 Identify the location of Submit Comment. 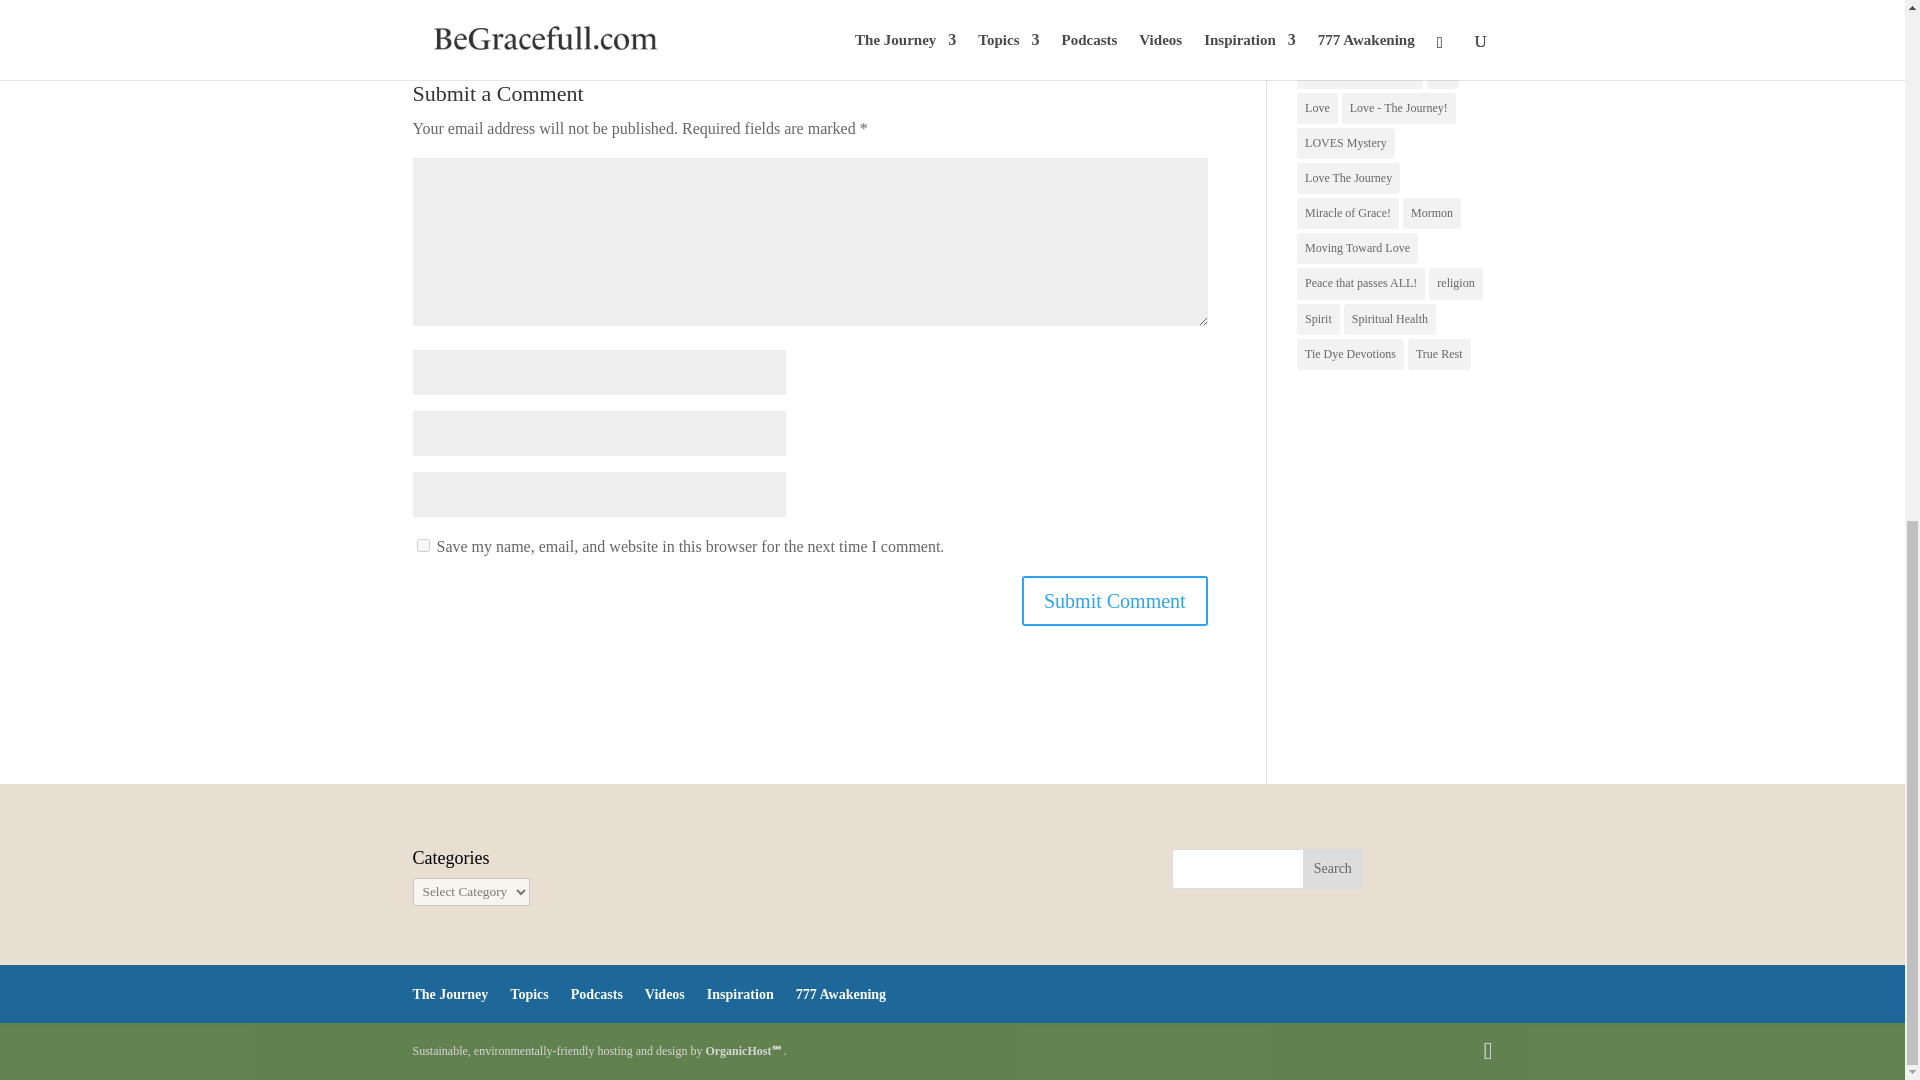
(1114, 600).